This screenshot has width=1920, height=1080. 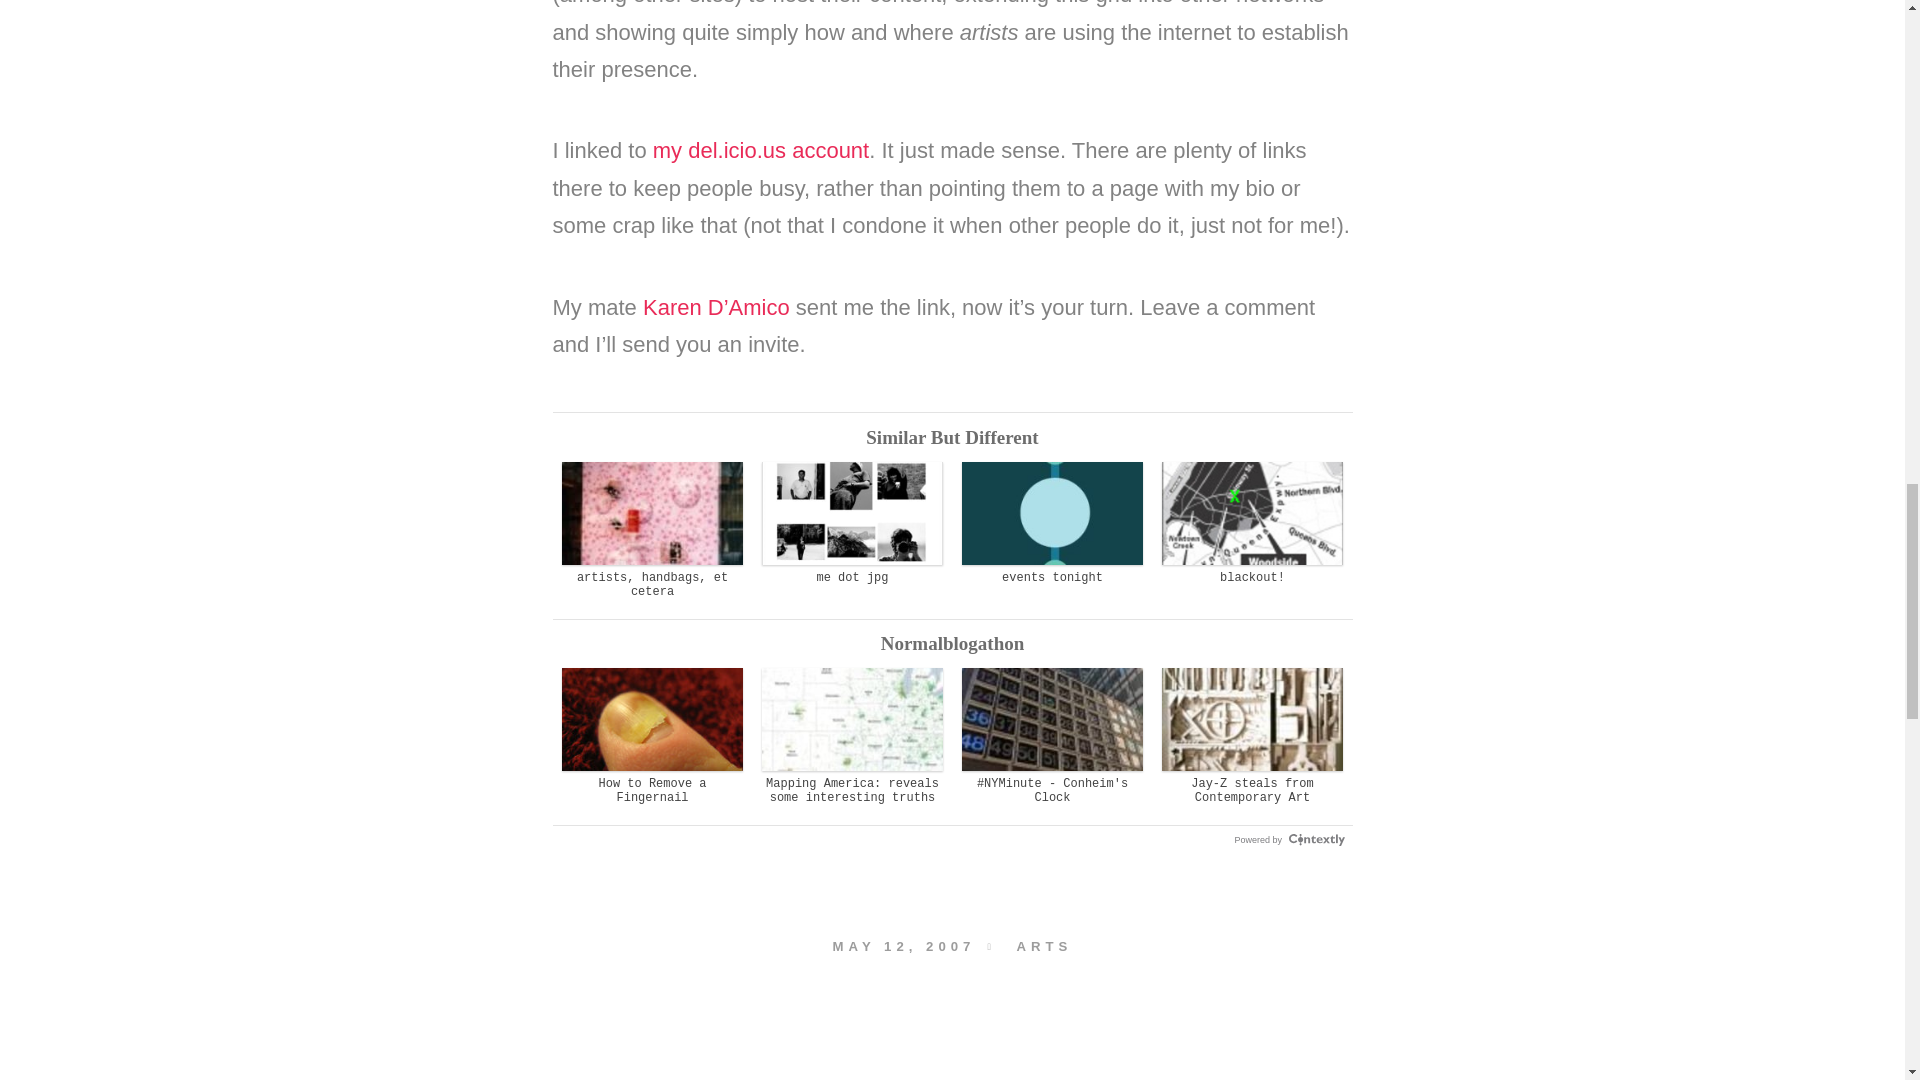 I want to click on events tonight, so click(x=1052, y=524).